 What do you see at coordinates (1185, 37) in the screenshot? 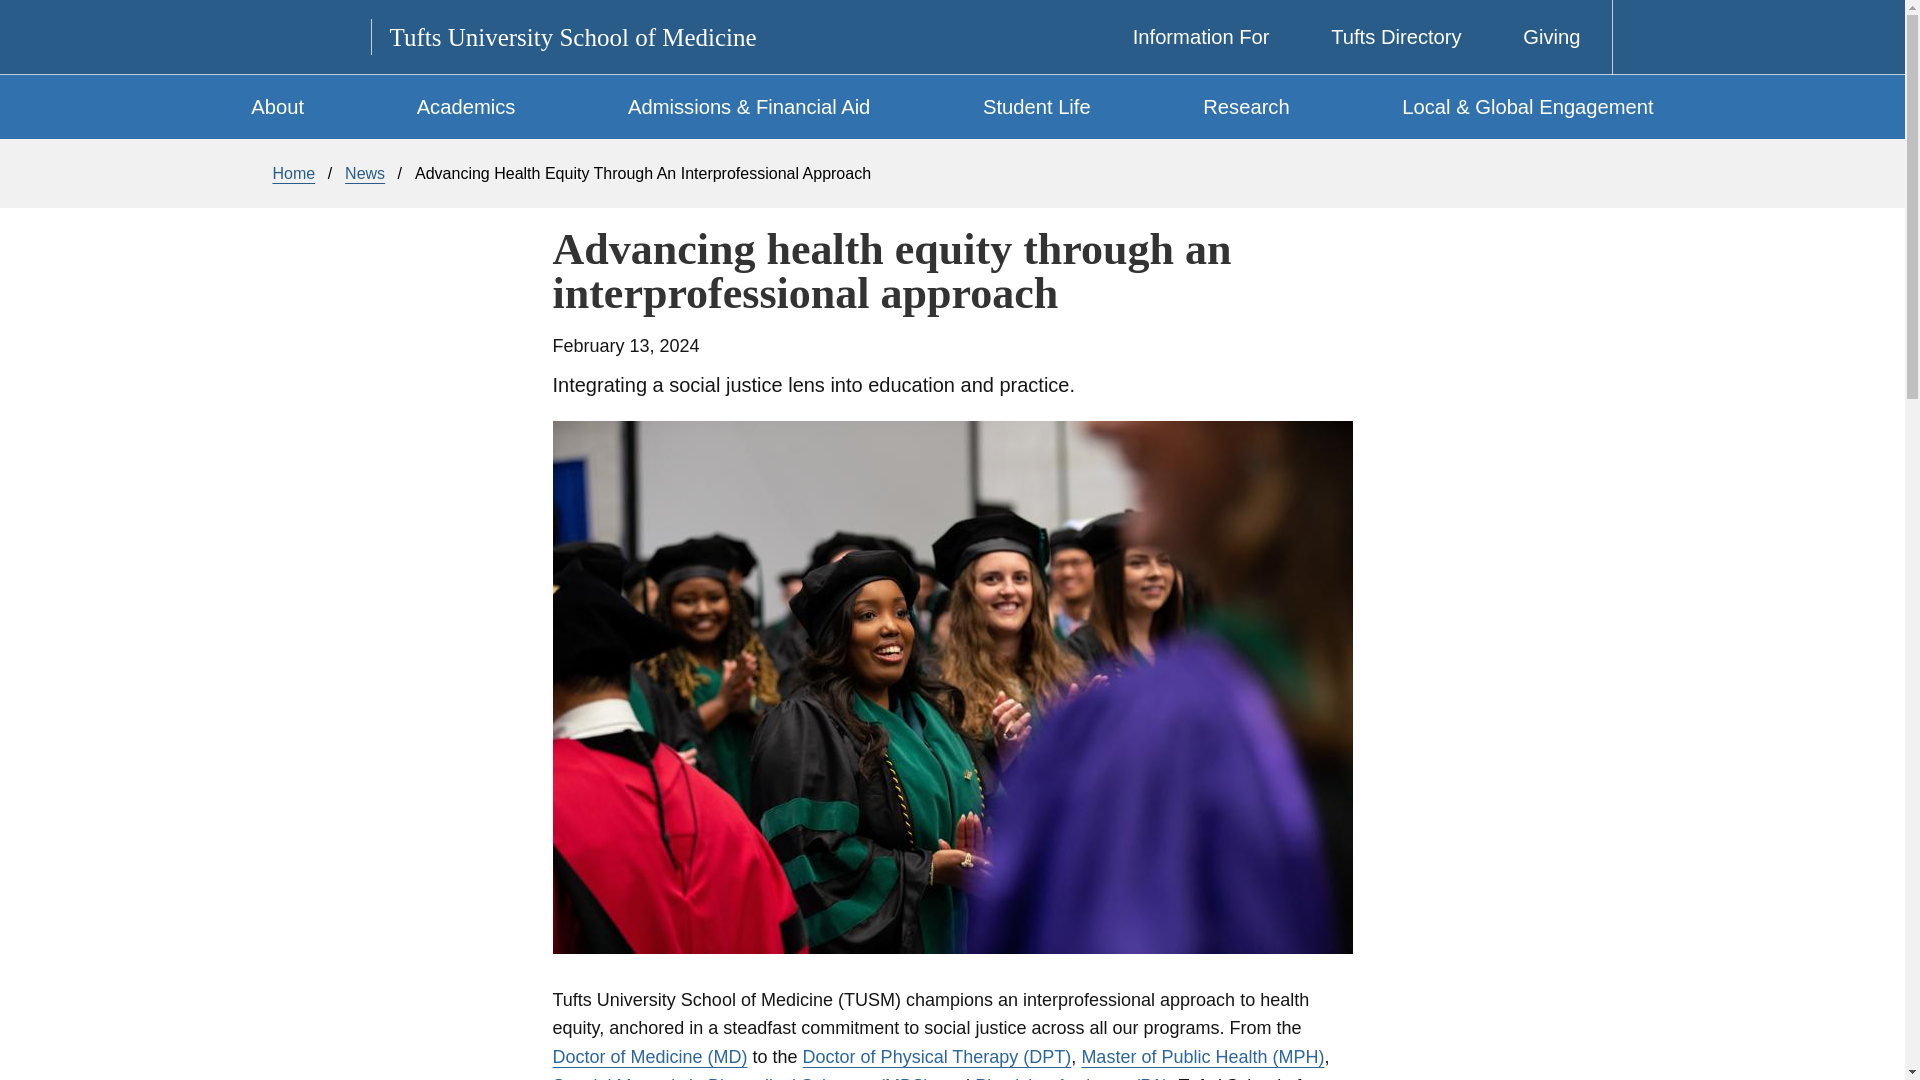
I see `Information For` at bounding box center [1185, 37].